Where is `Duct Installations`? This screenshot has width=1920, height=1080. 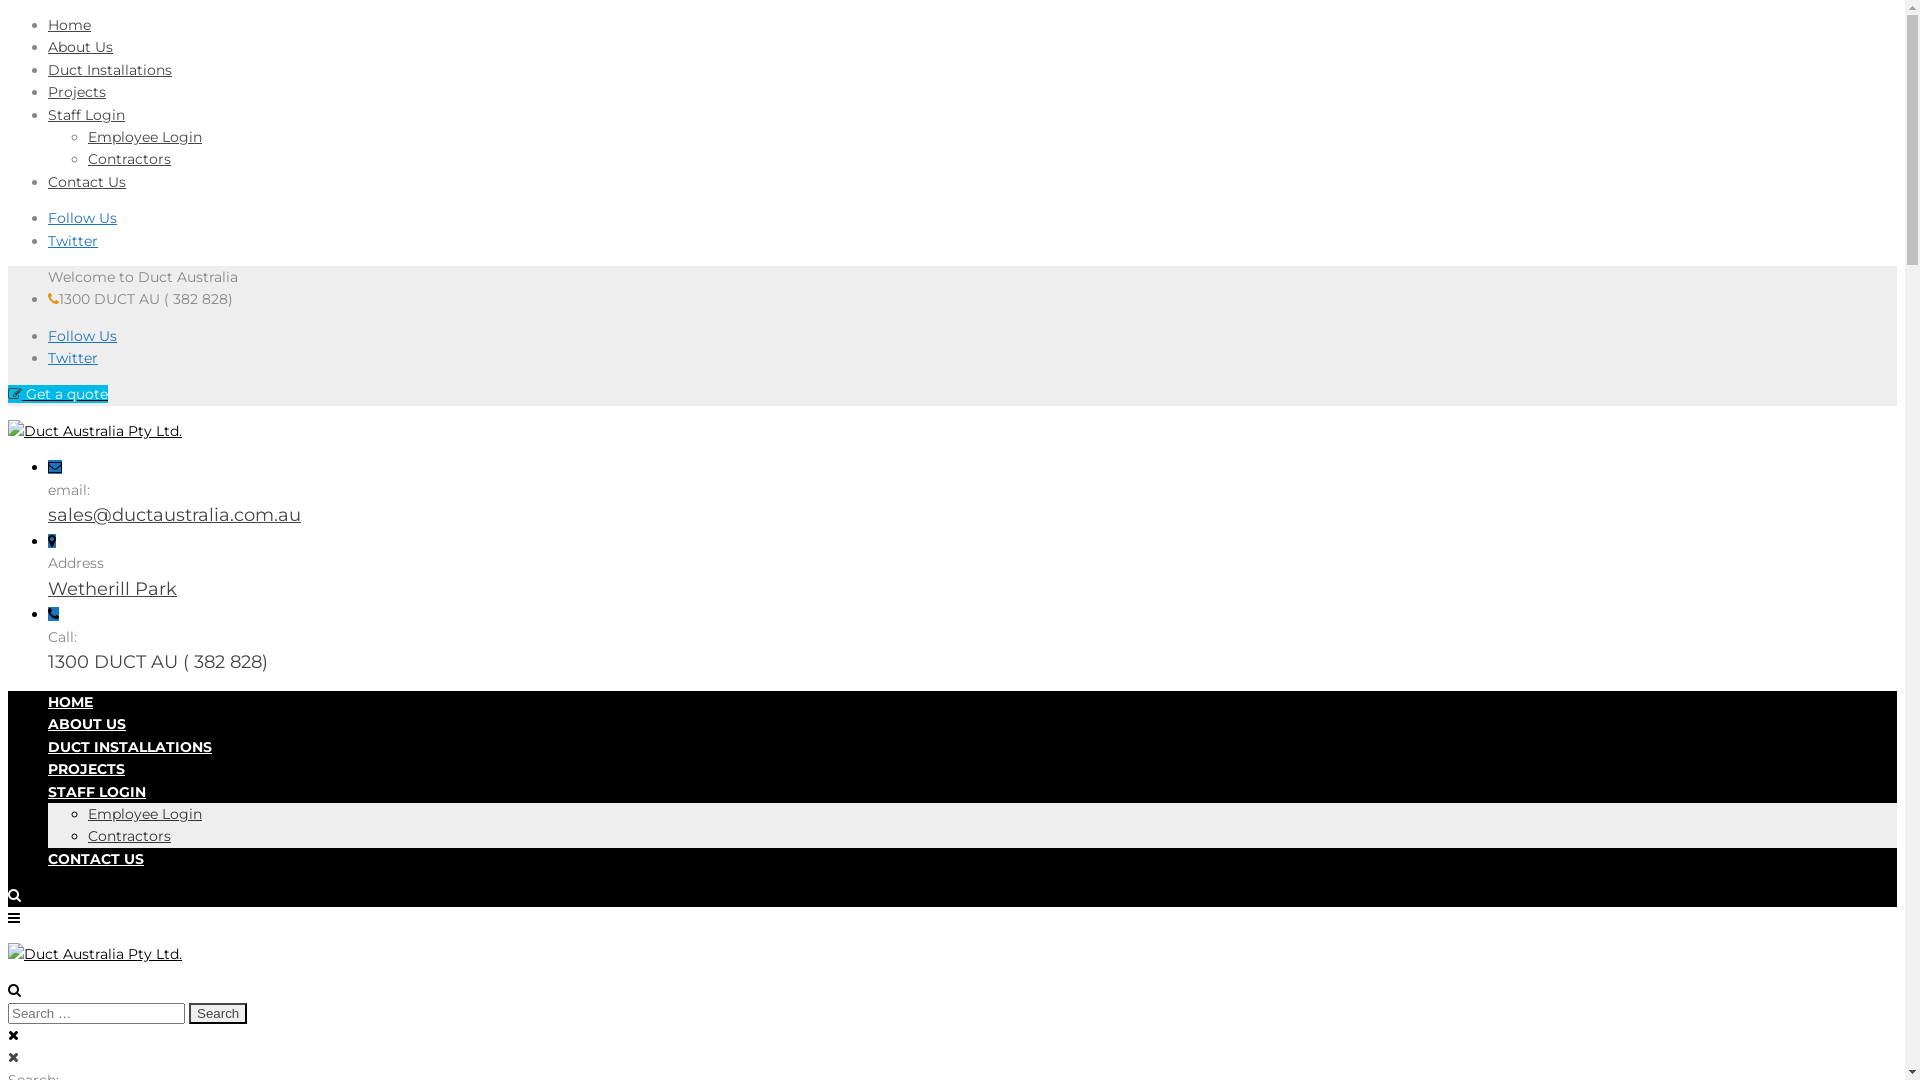 Duct Installations is located at coordinates (110, 70).